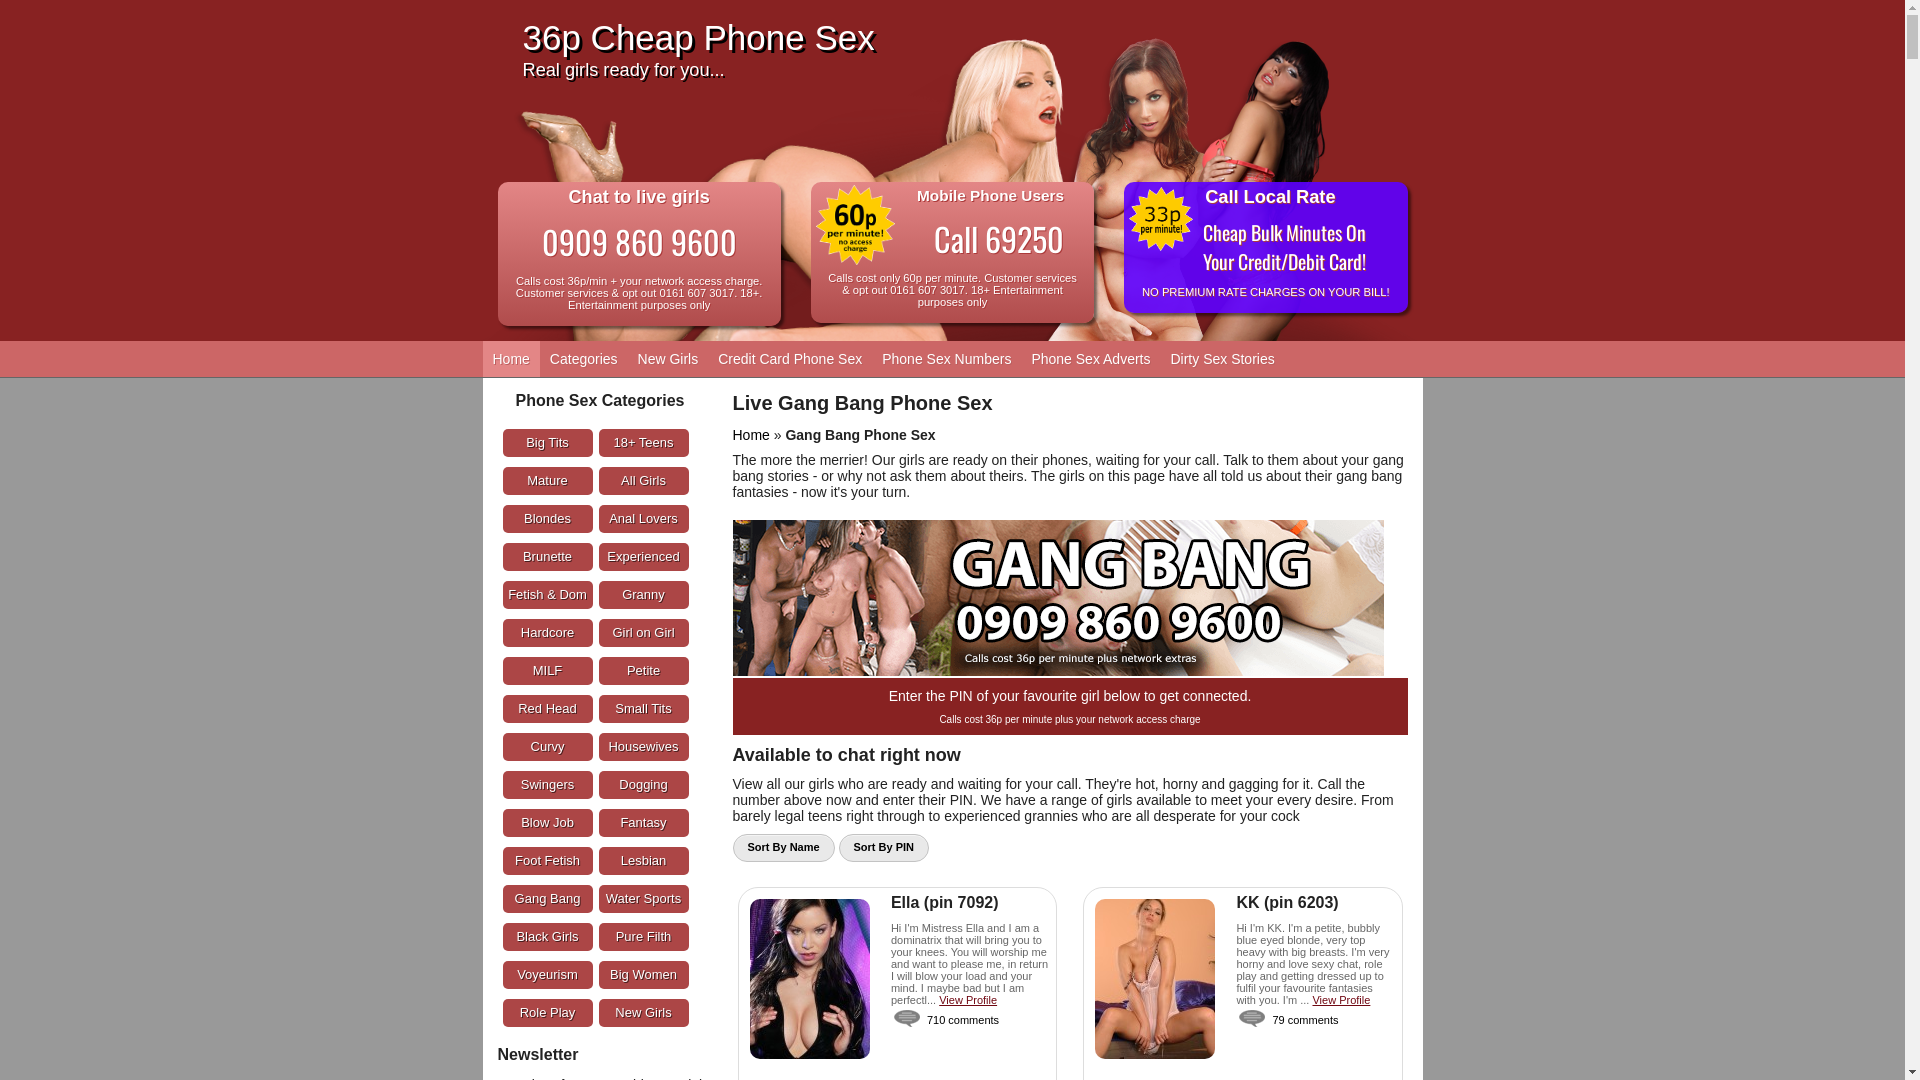 The height and width of the screenshot is (1080, 1920). Describe the element at coordinates (1090, 359) in the screenshot. I see `Phone Sex Adverts` at that location.